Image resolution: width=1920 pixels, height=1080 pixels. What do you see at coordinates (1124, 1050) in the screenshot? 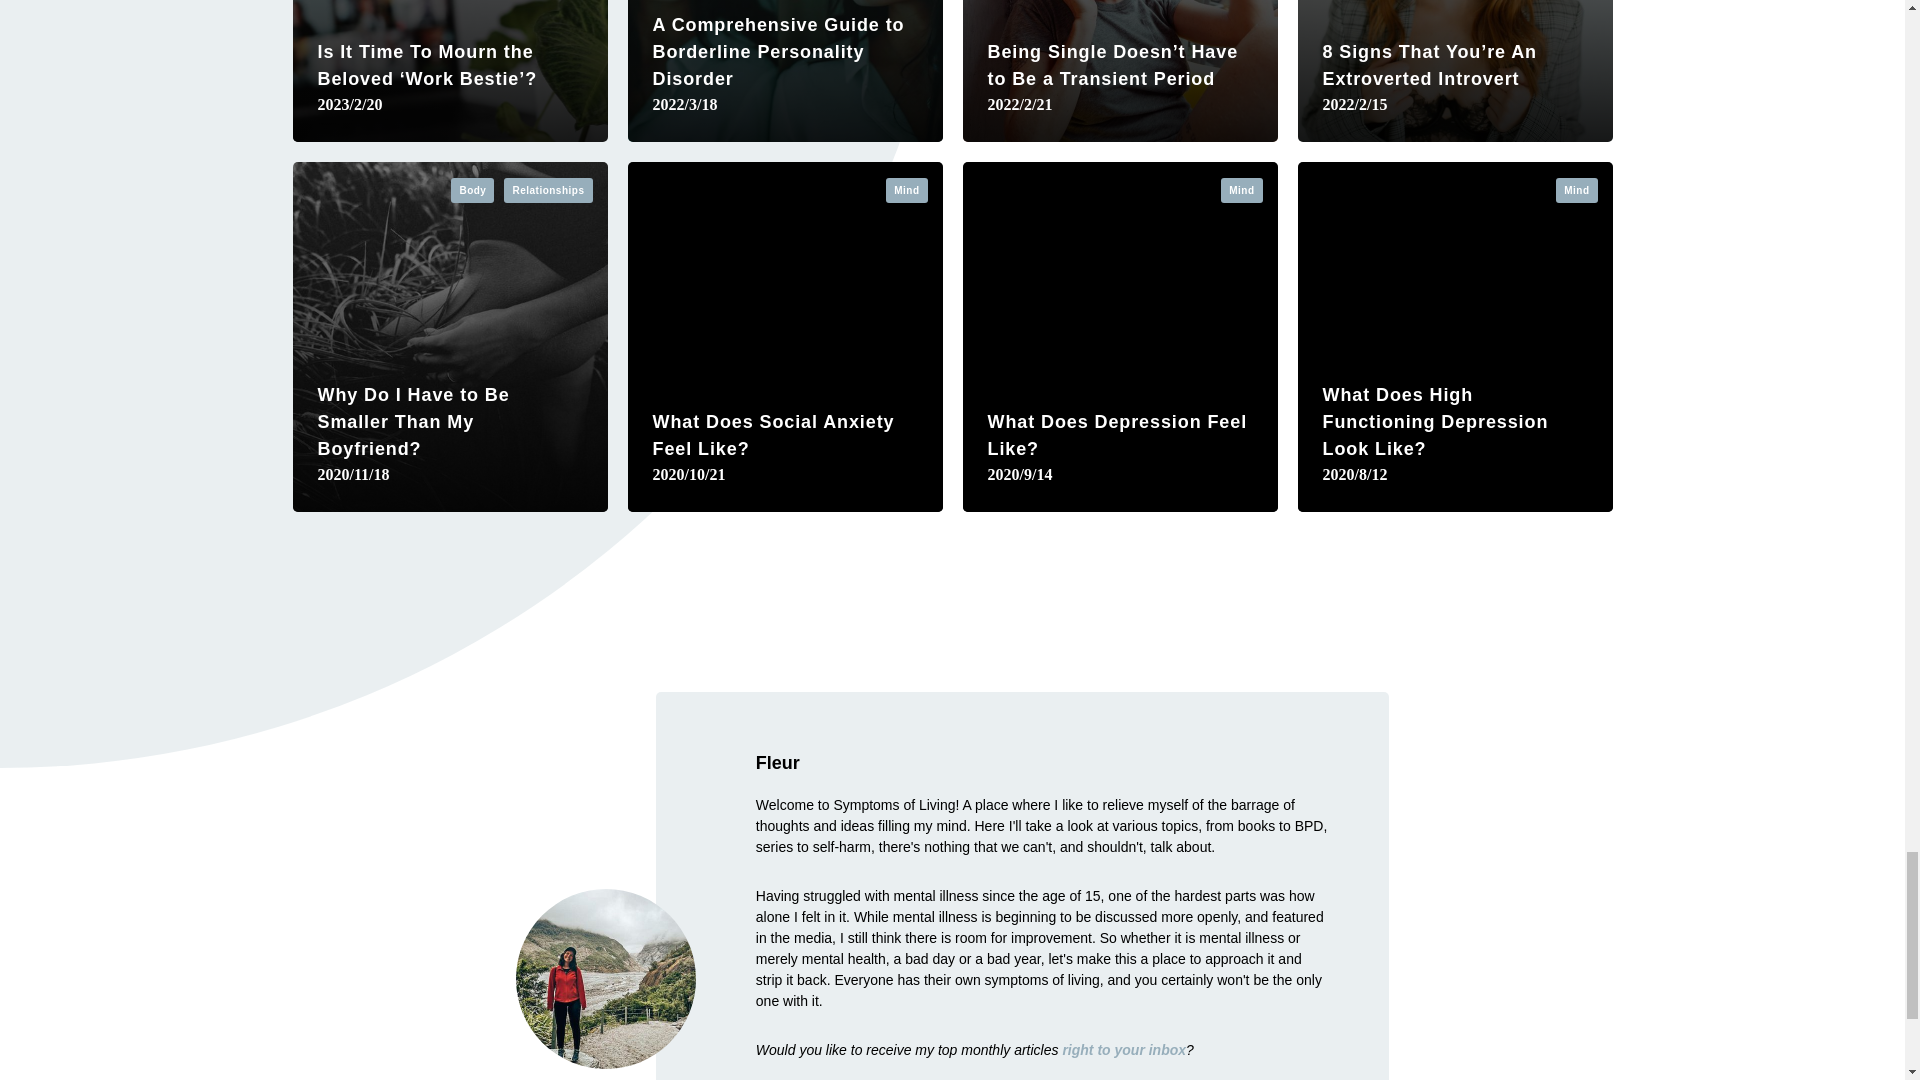
I see `right to your inbox` at bounding box center [1124, 1050].